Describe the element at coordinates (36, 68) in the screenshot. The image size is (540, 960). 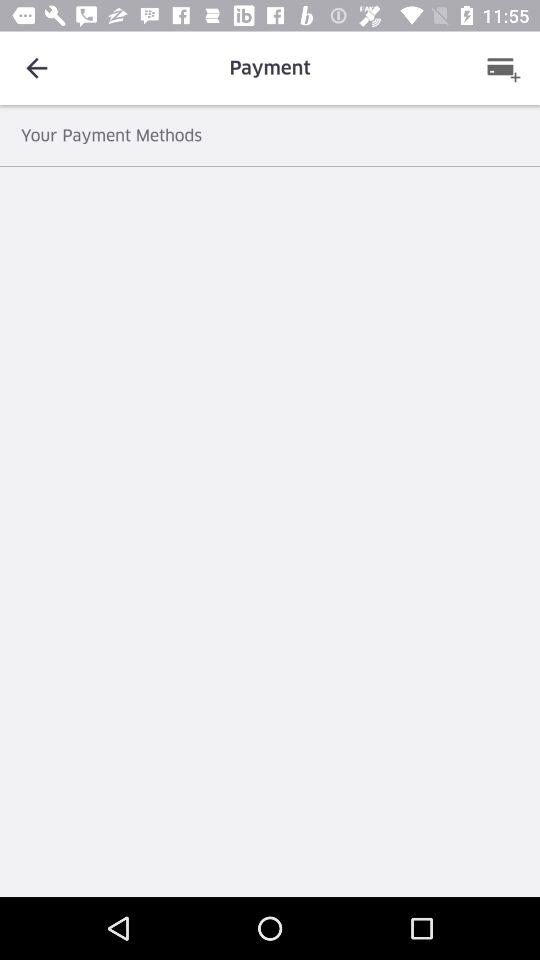
I see `select the icon above the your payment methods icon` at that location.